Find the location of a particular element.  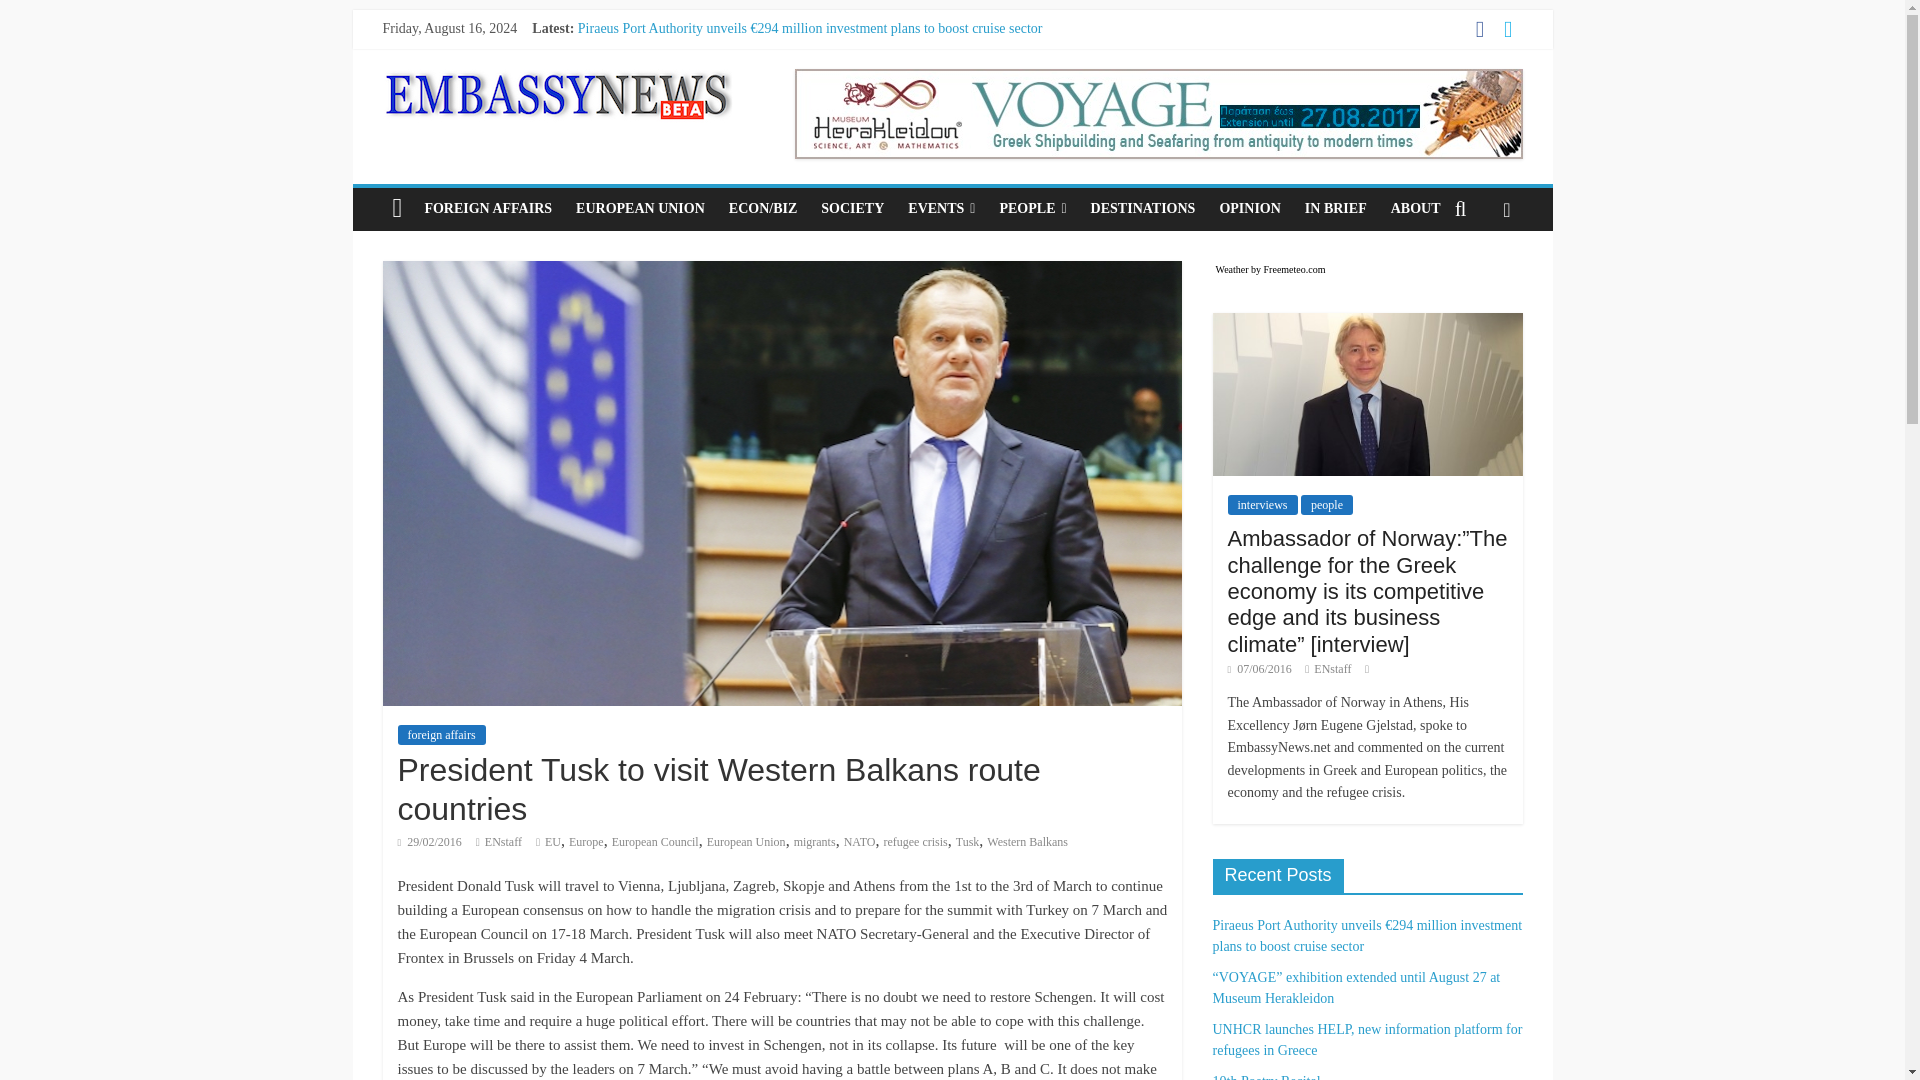

Europe is located at coordinates (586, 841).